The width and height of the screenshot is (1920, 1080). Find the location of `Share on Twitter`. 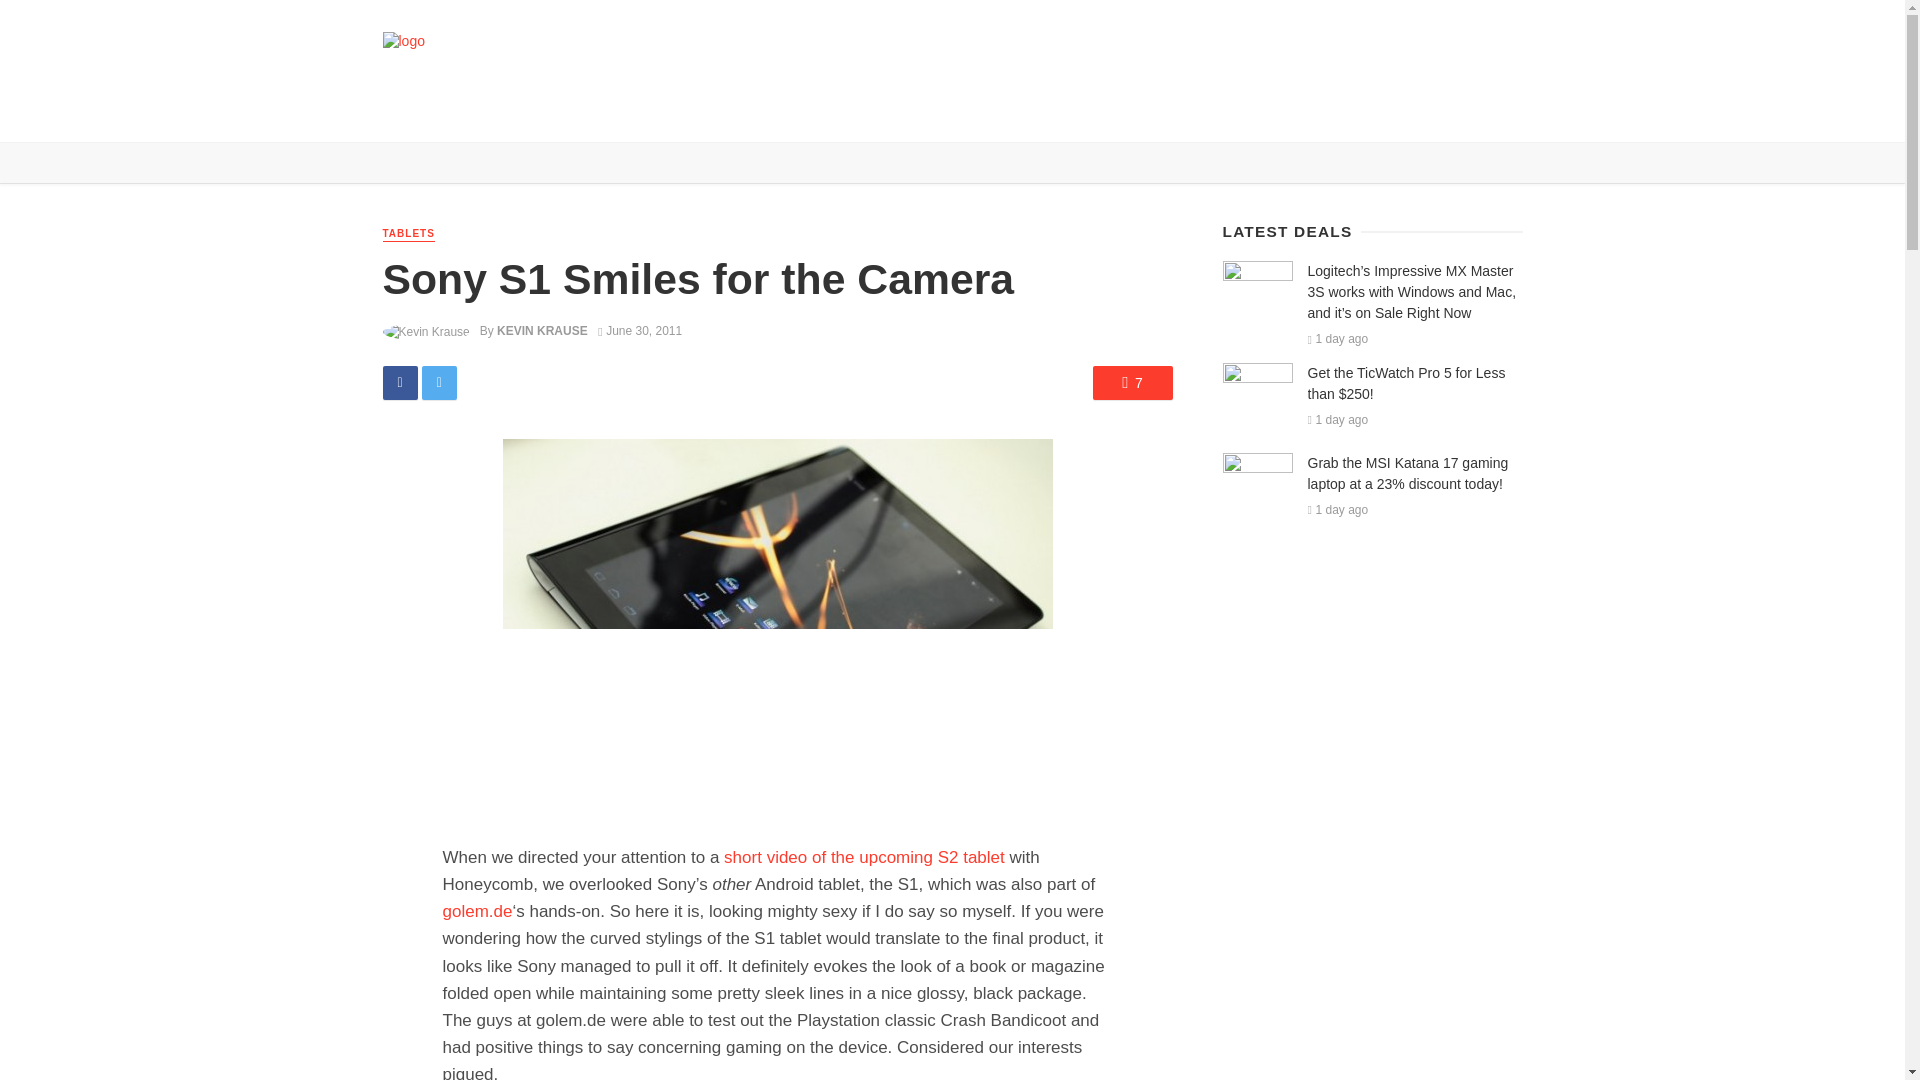

Share on Twitter is located at coordinates (439, 382).